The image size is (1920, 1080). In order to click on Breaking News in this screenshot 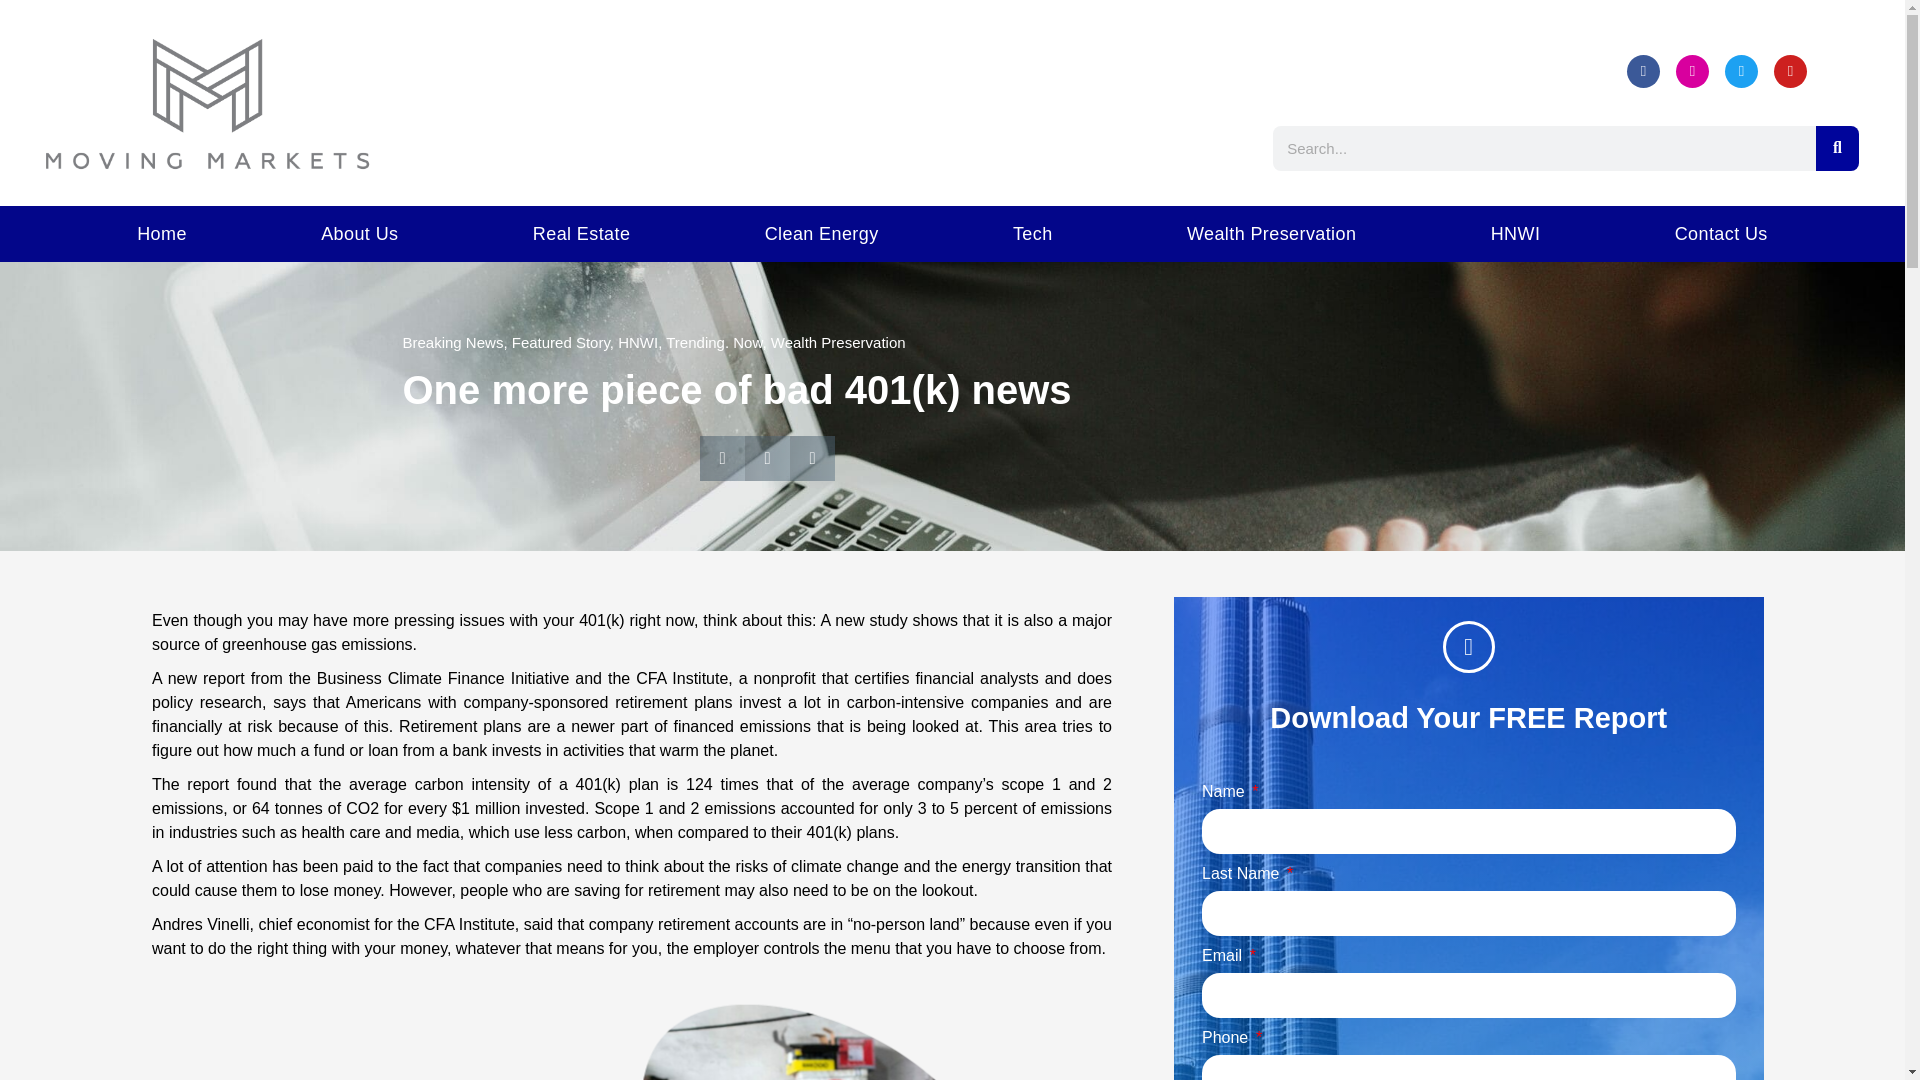, I will do `click(452, 342)`.